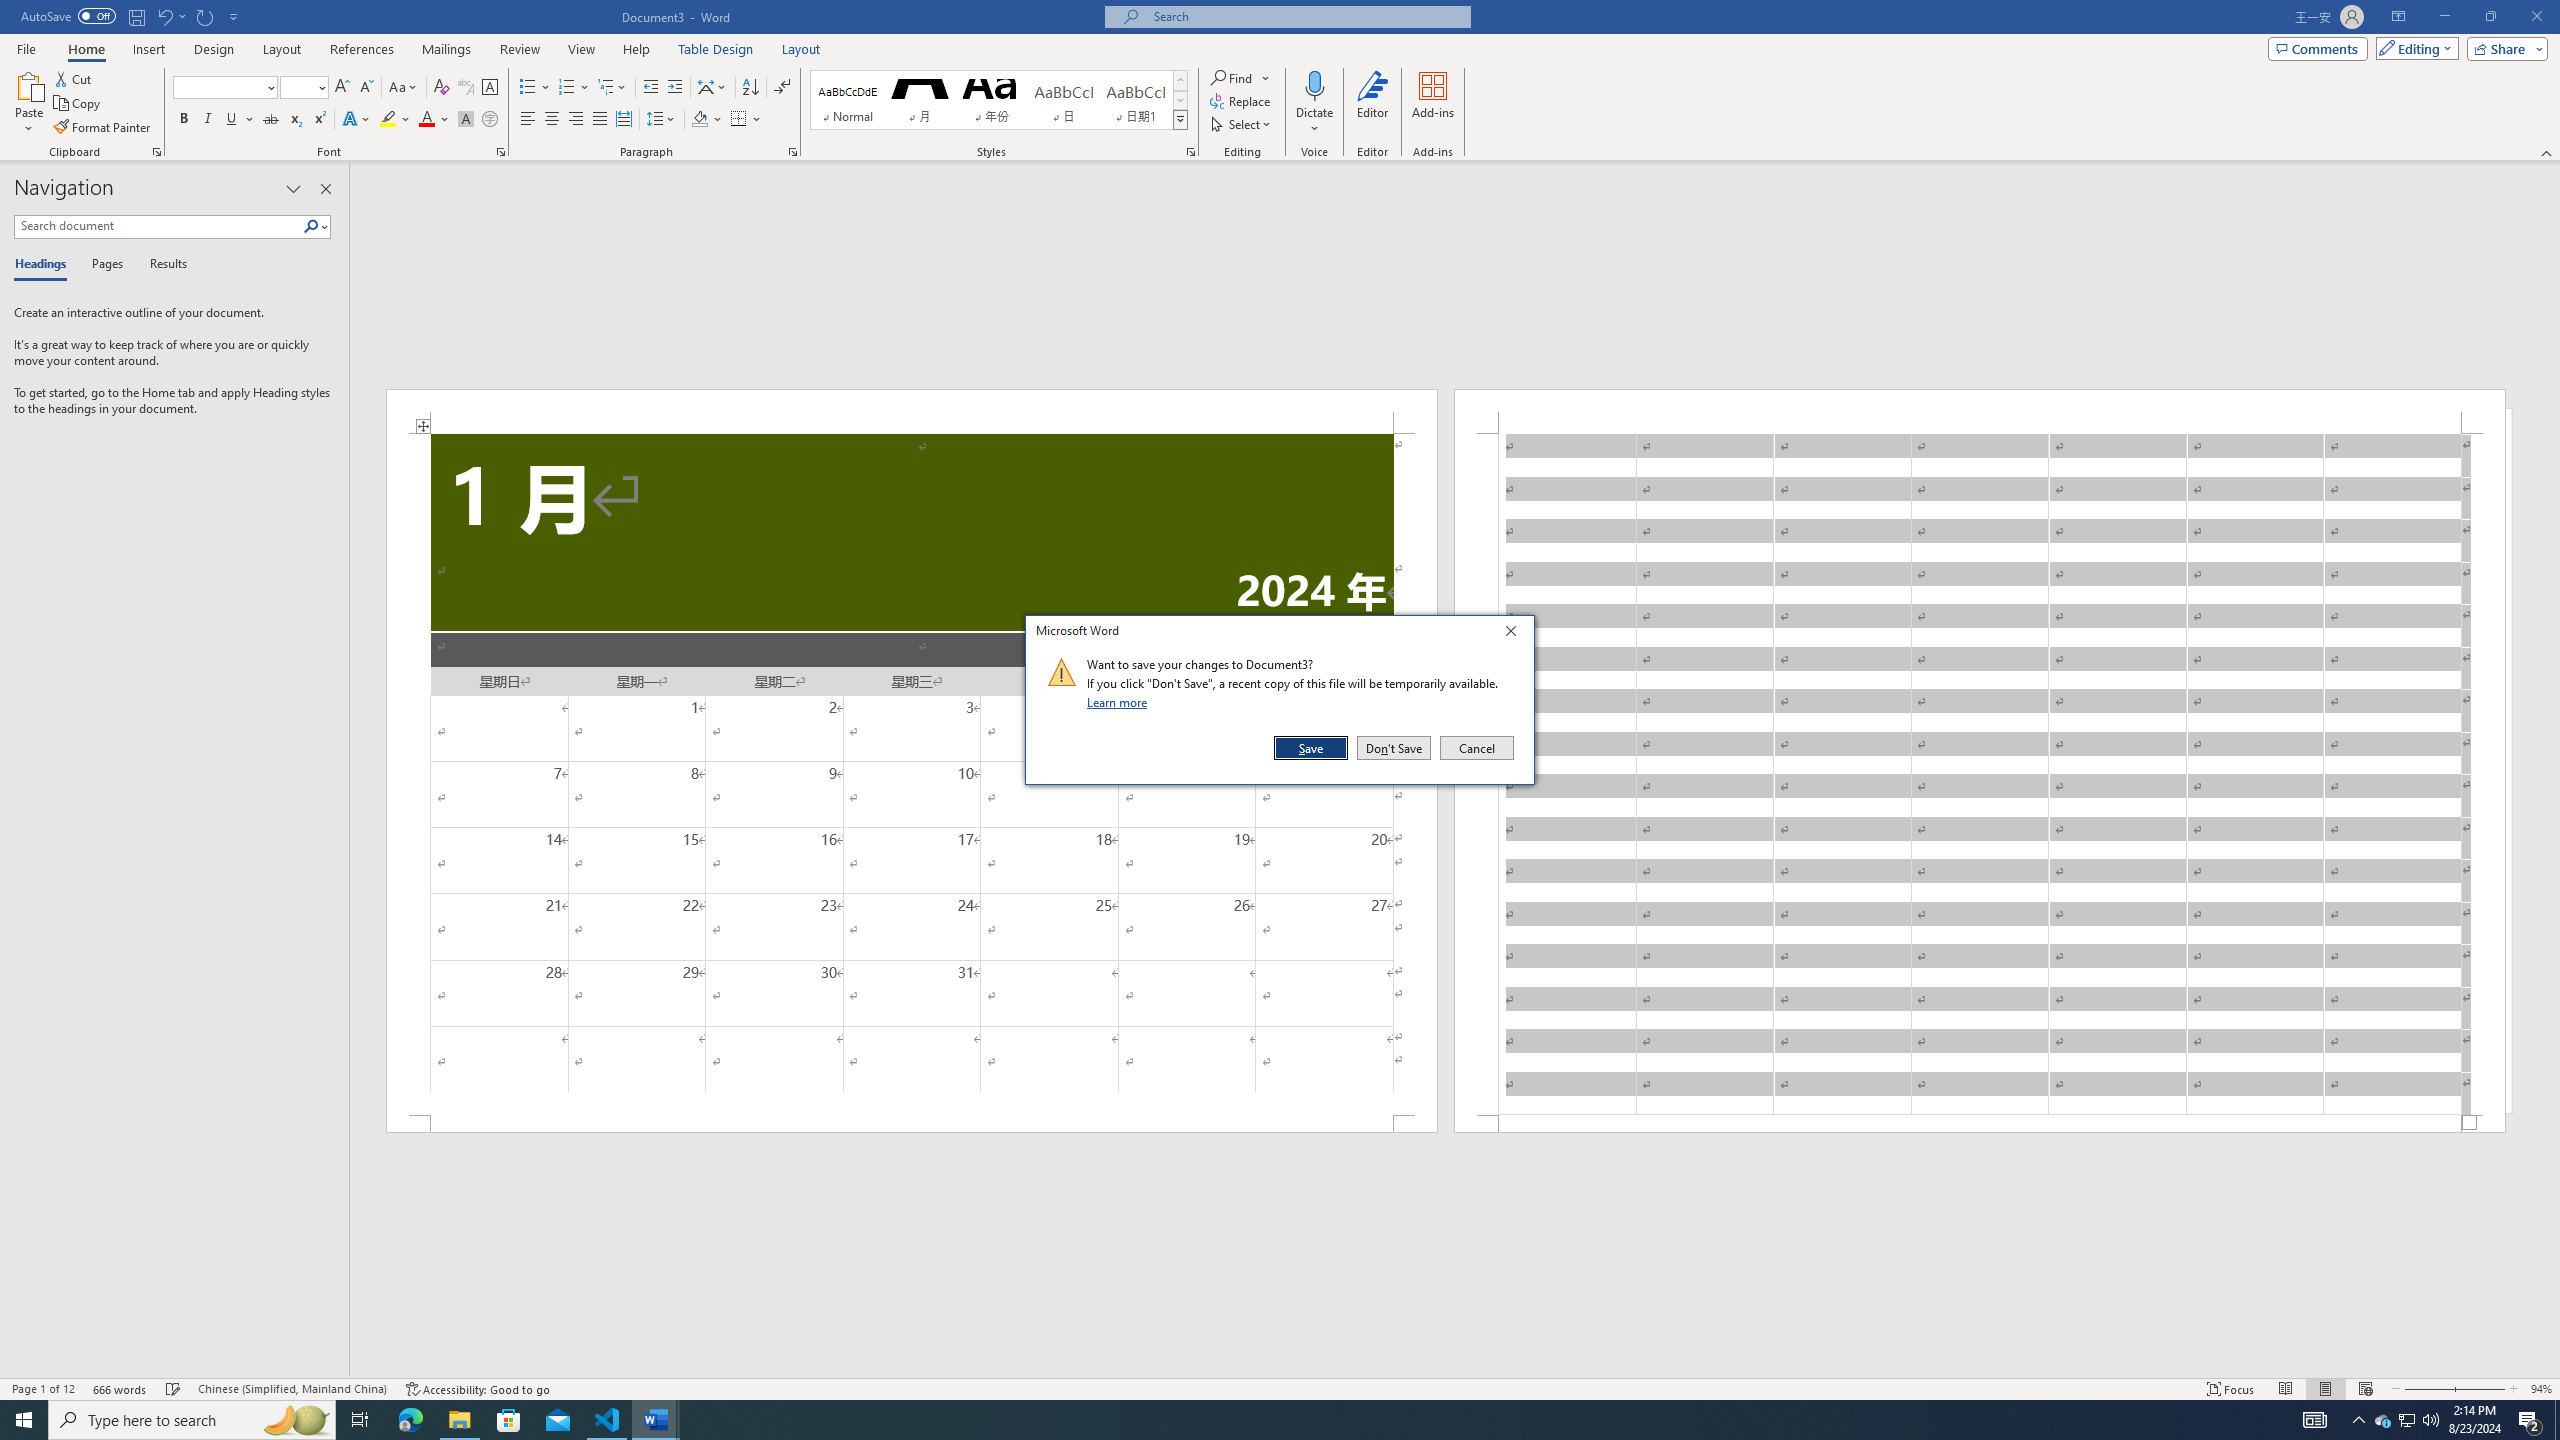 This screenshot has height=1440, width=2560. I want to click on Learn more, so click(1120, 702).